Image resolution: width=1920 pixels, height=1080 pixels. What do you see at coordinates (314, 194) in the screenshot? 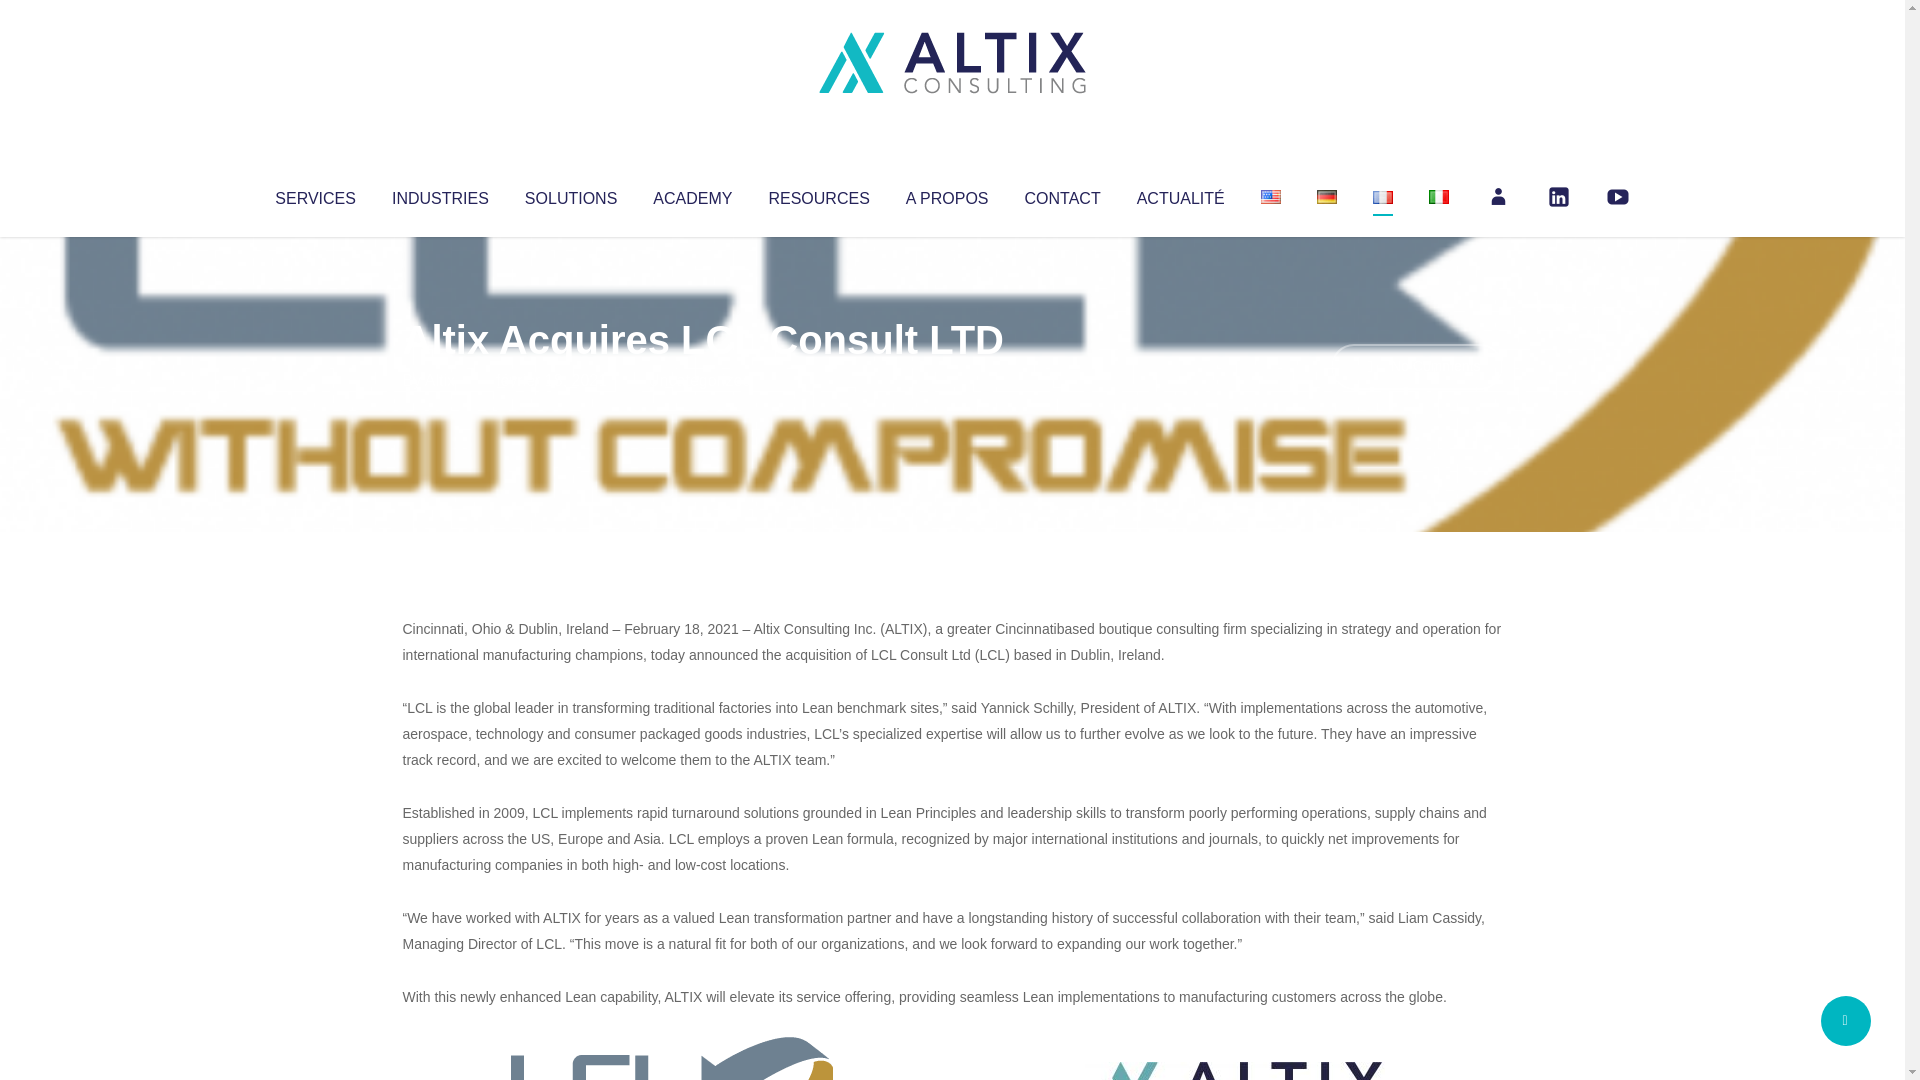
I see `SERVICES` at bounding box center [314, 194].